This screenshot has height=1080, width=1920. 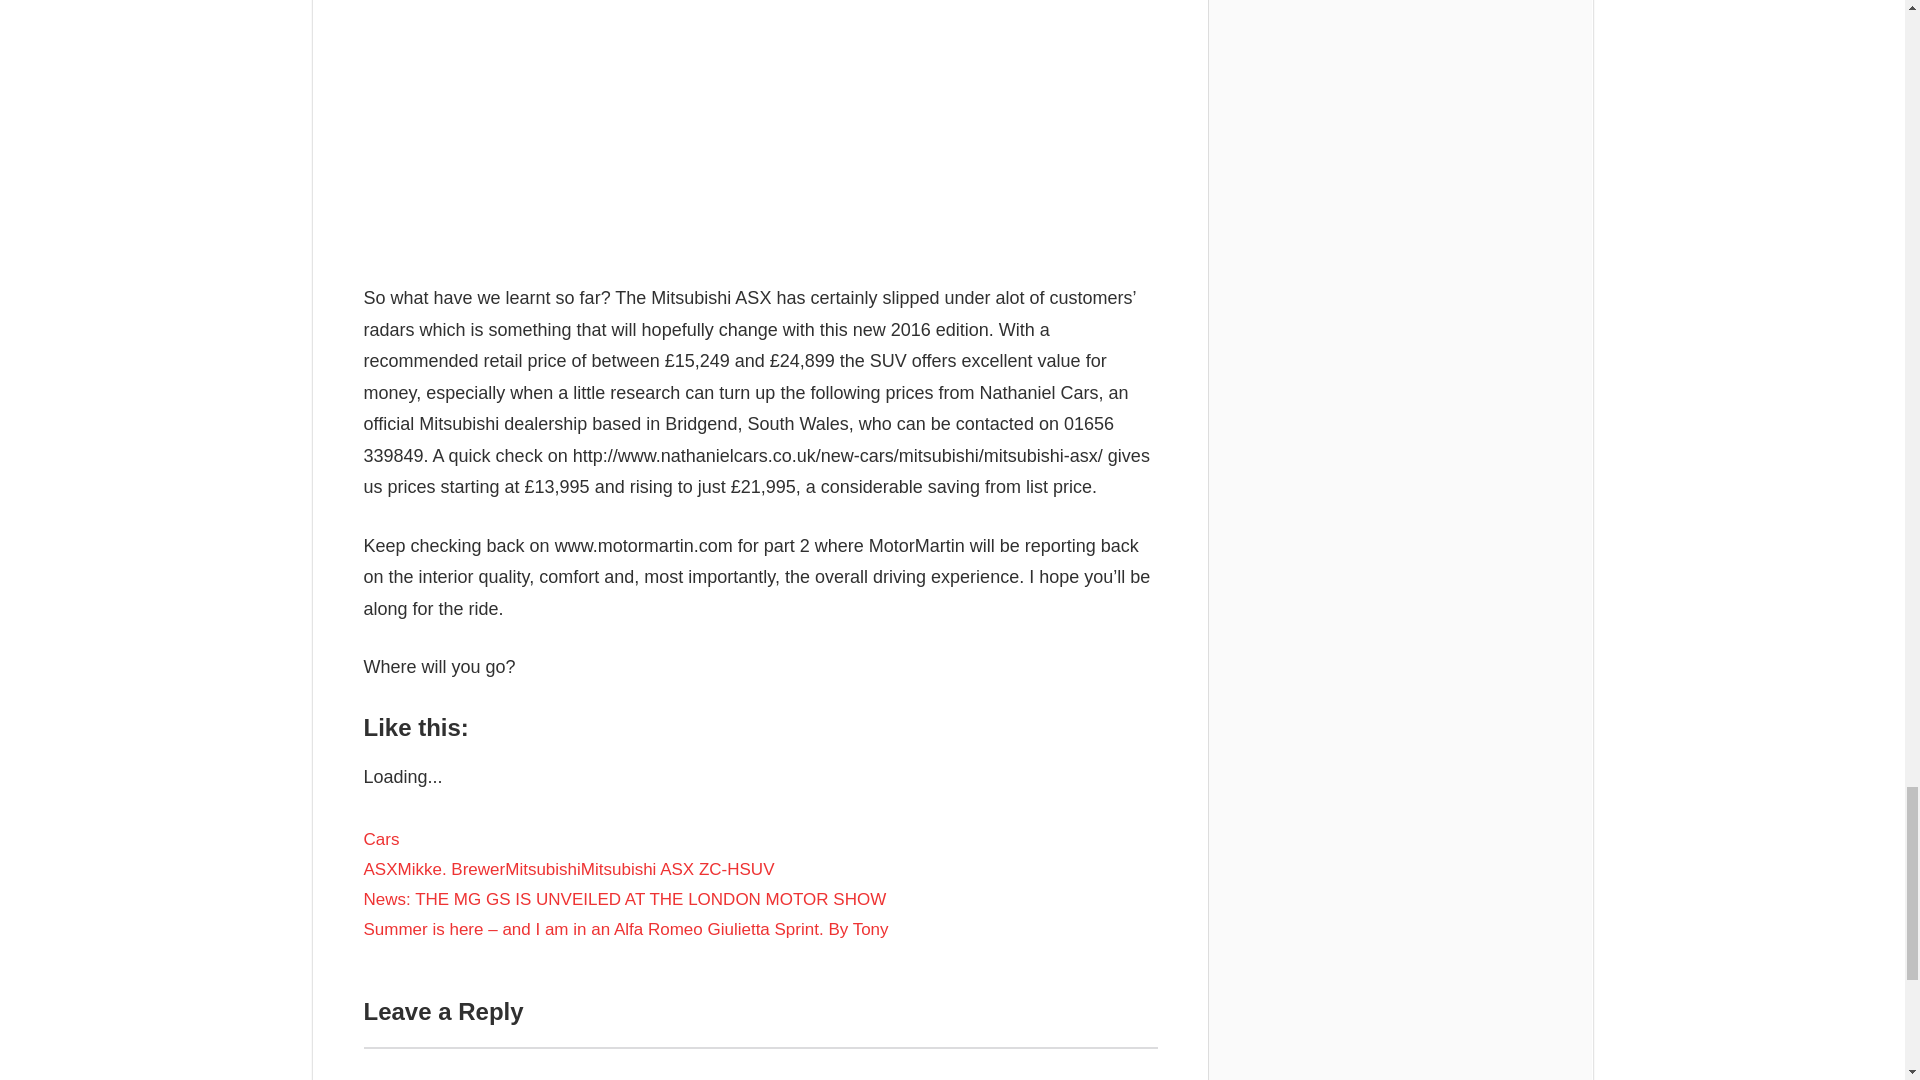 What do you see at coordinates (660, 869) in the screenshot?
I see `Mitsubishi ASX ZC-H` at bounding box center [660, 869].